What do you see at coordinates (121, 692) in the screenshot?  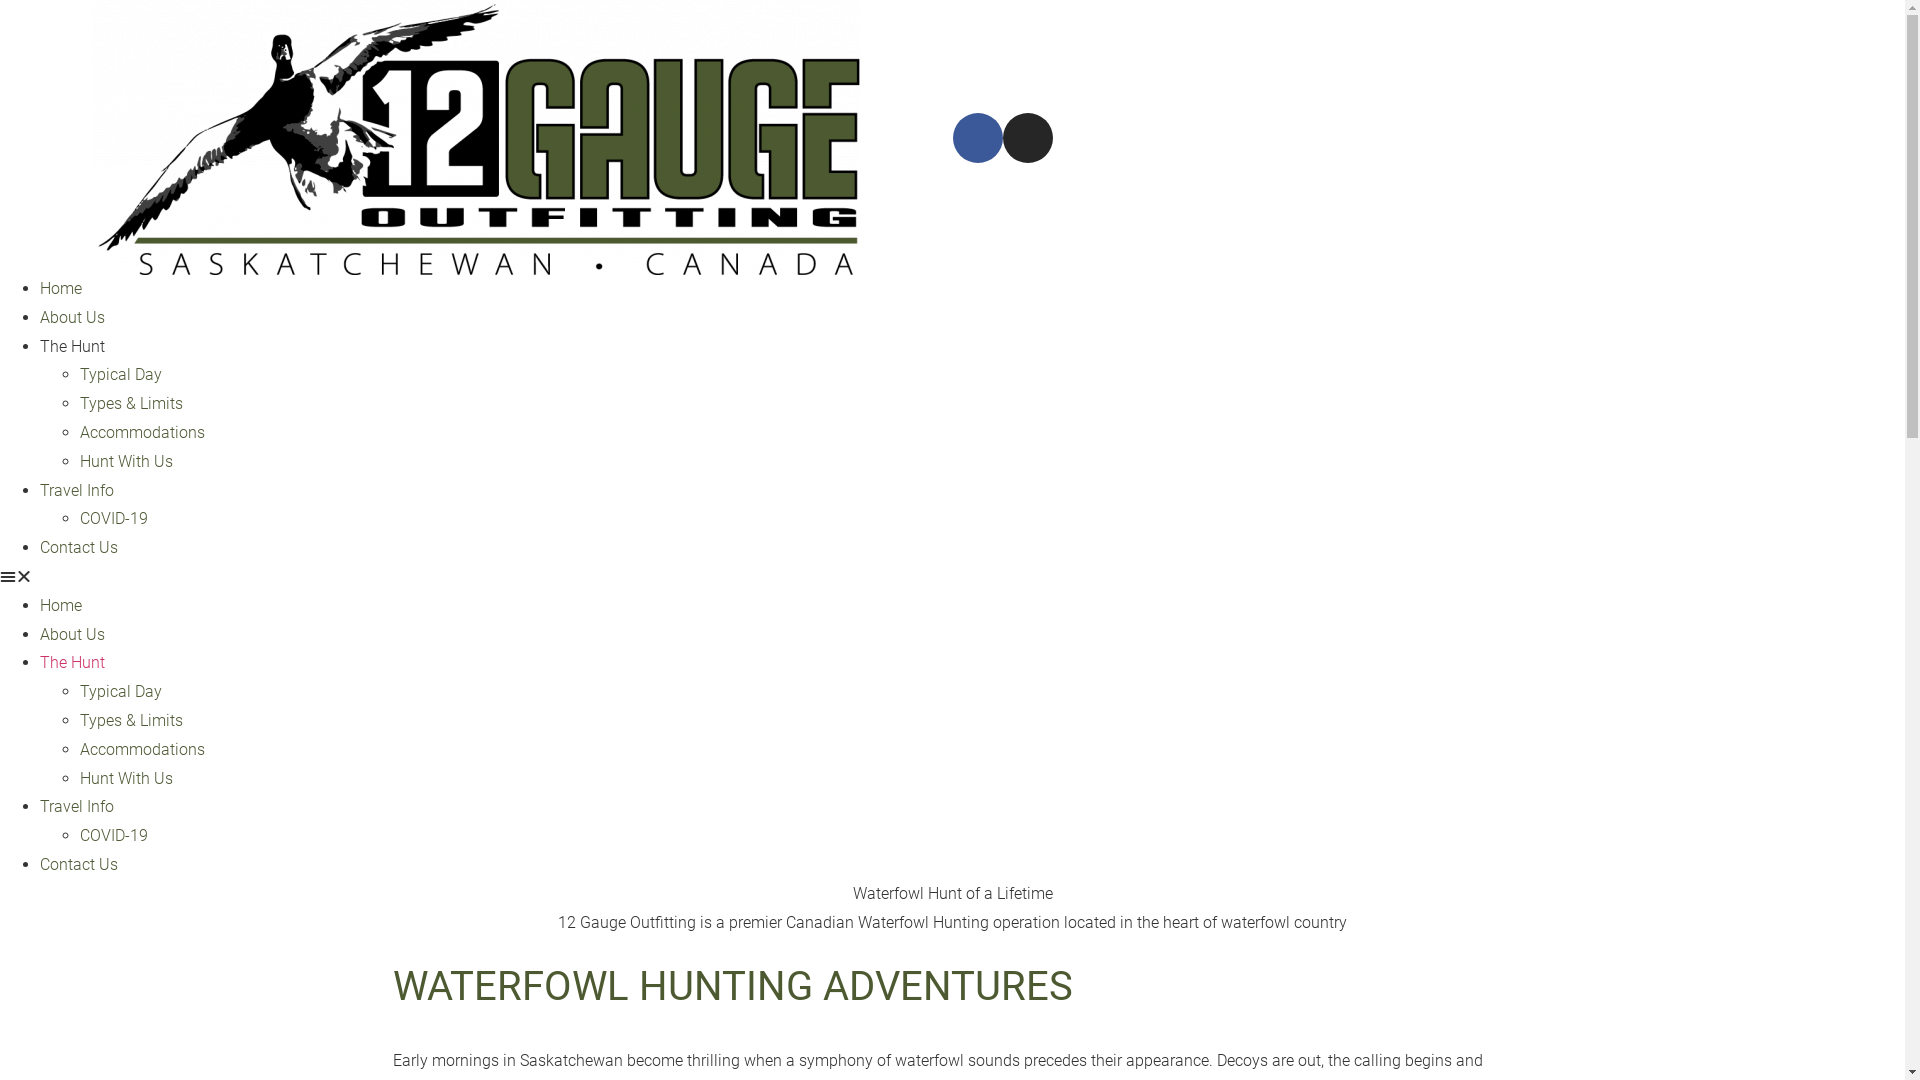 I see `Typical Day` at bounding box center [121, 692].